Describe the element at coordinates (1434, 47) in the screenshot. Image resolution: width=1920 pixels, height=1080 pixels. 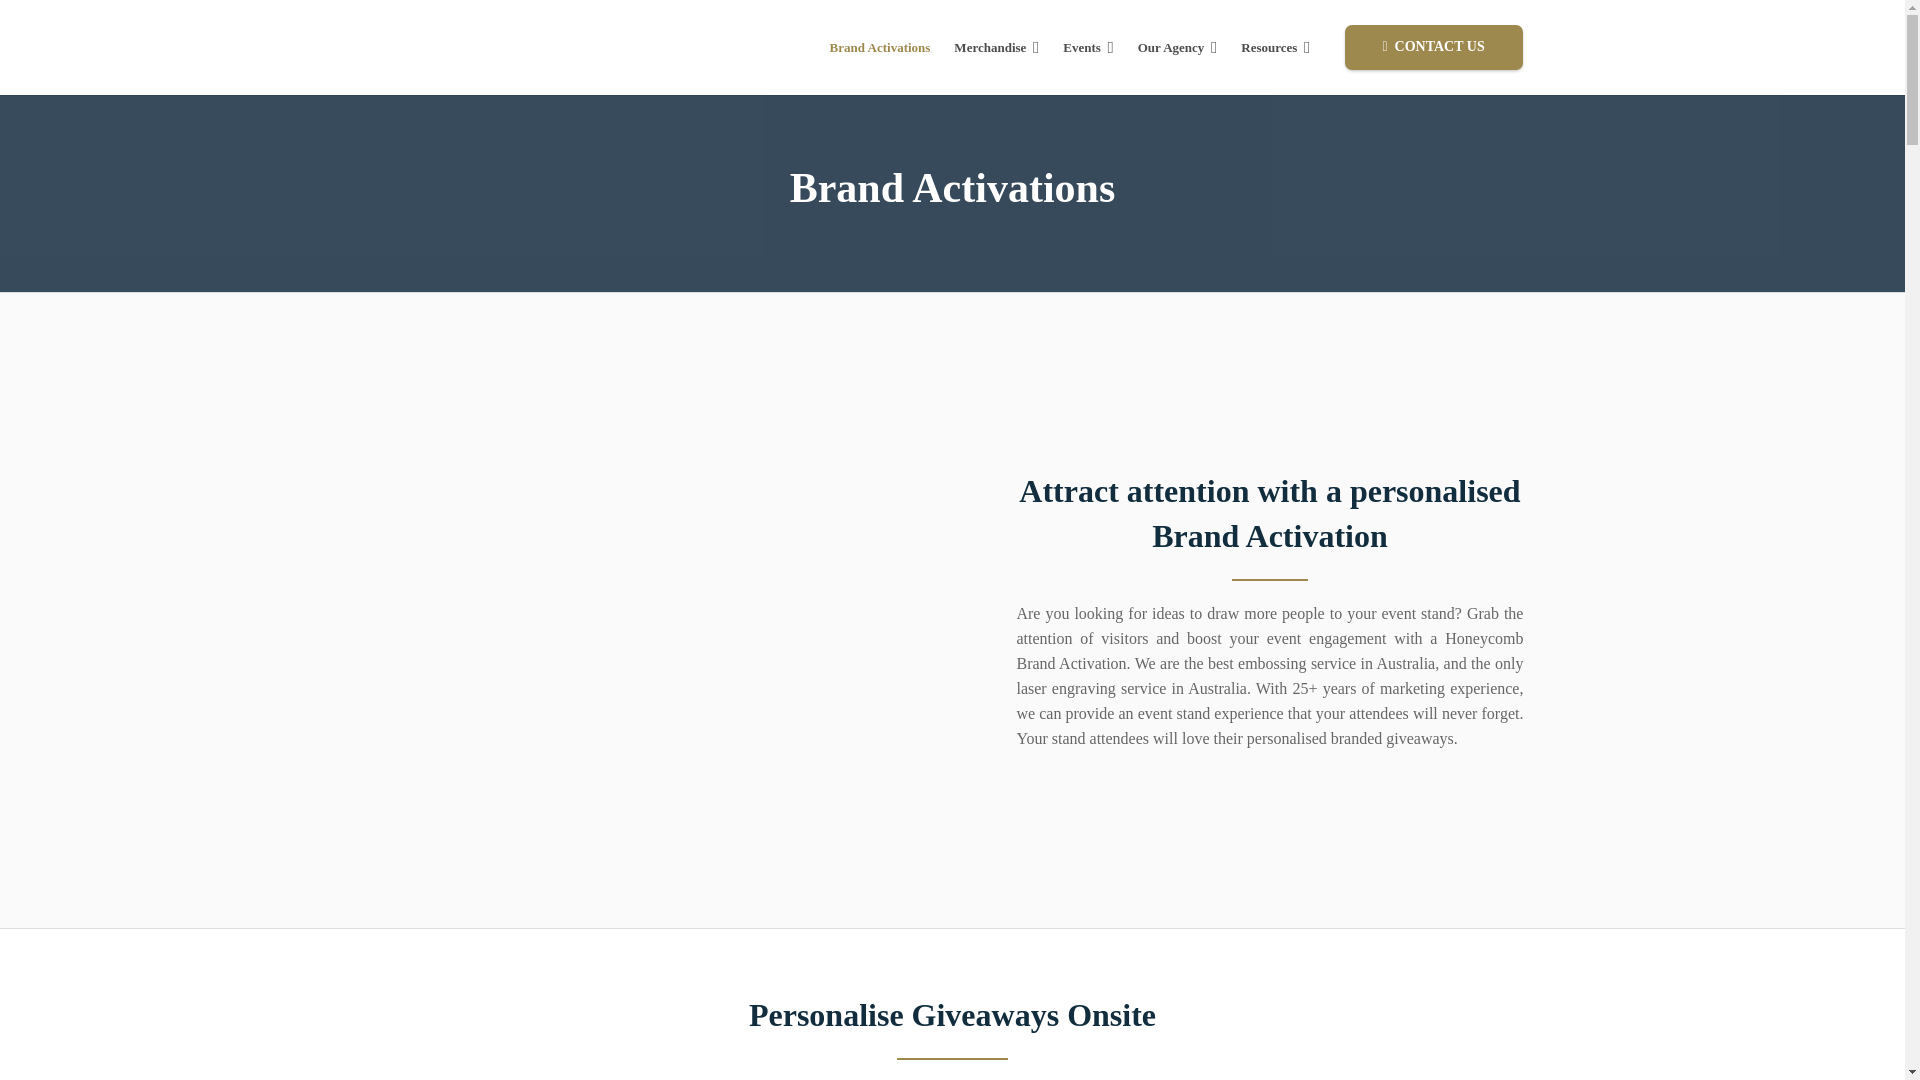
I see `CONTACT US` at that location.